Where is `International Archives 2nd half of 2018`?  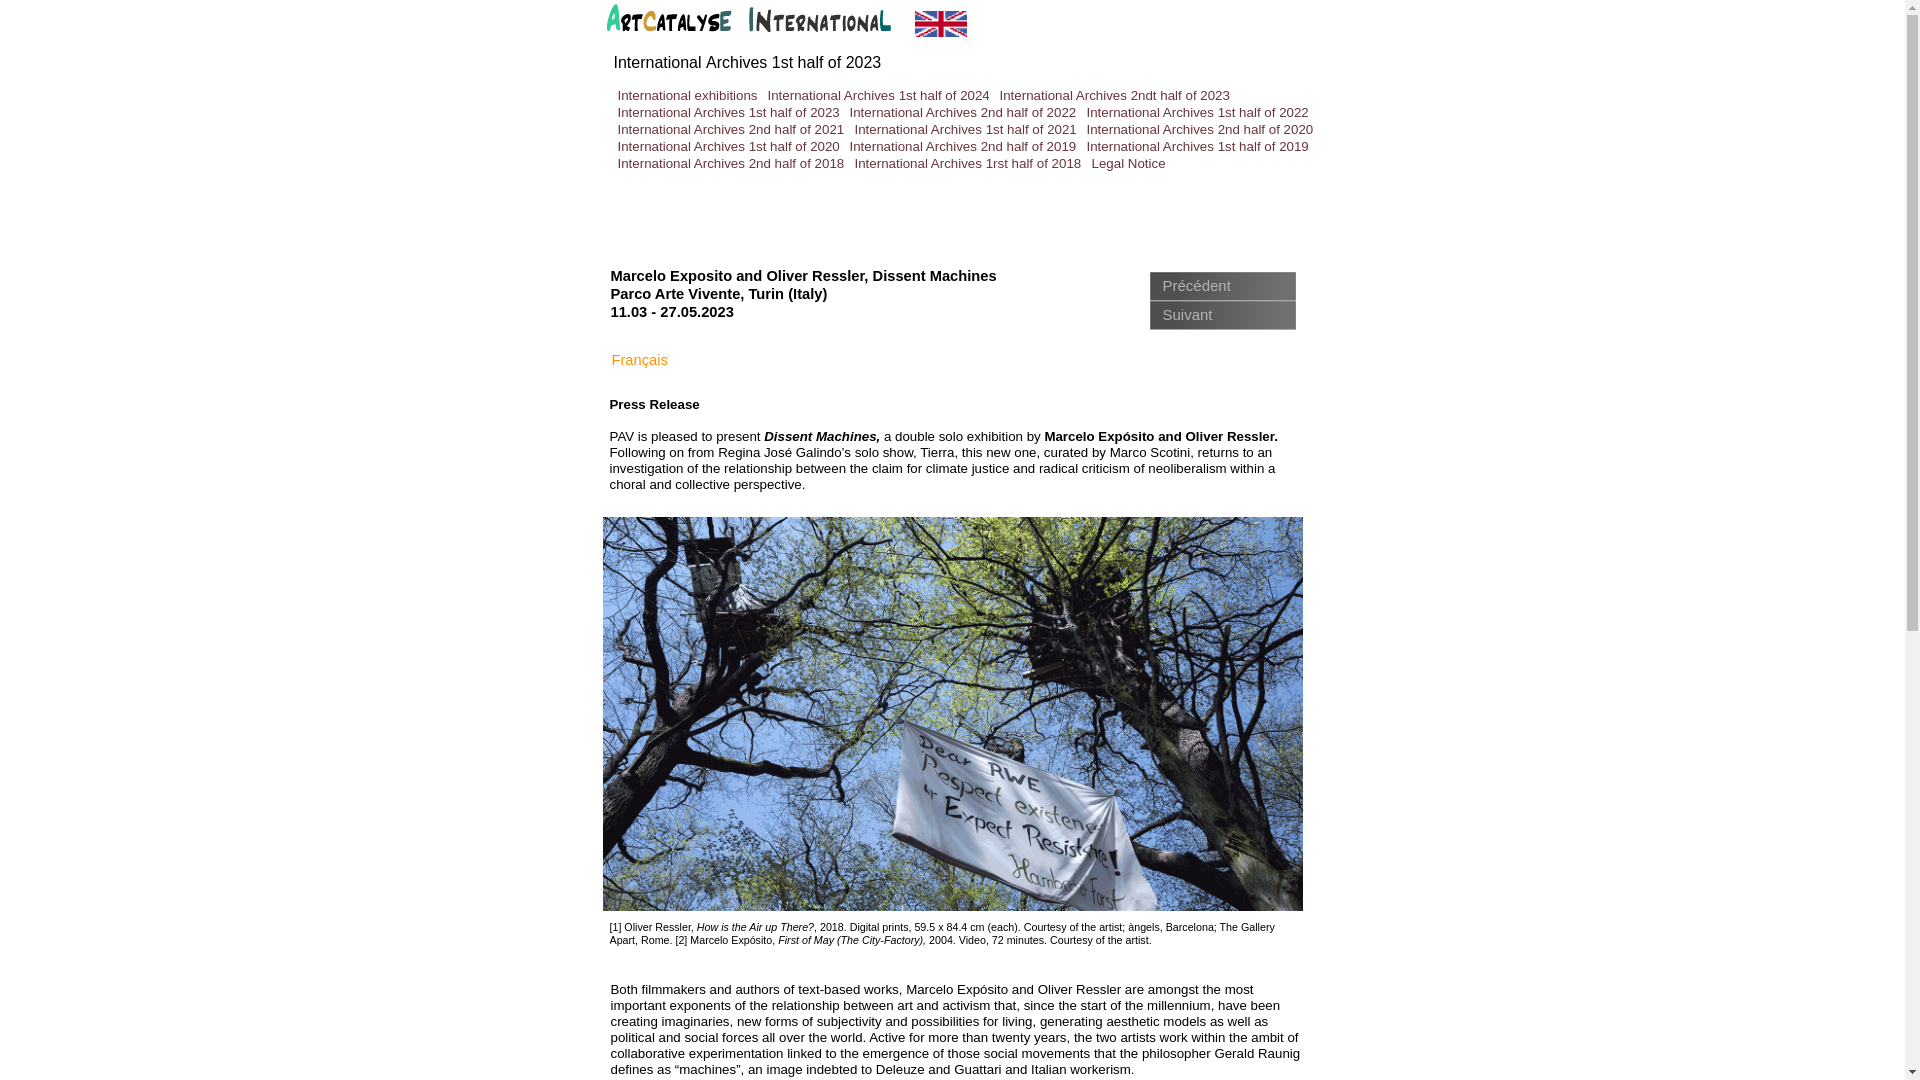 International Archives 2nd half of 2018 is located at coordinates (731, 162).